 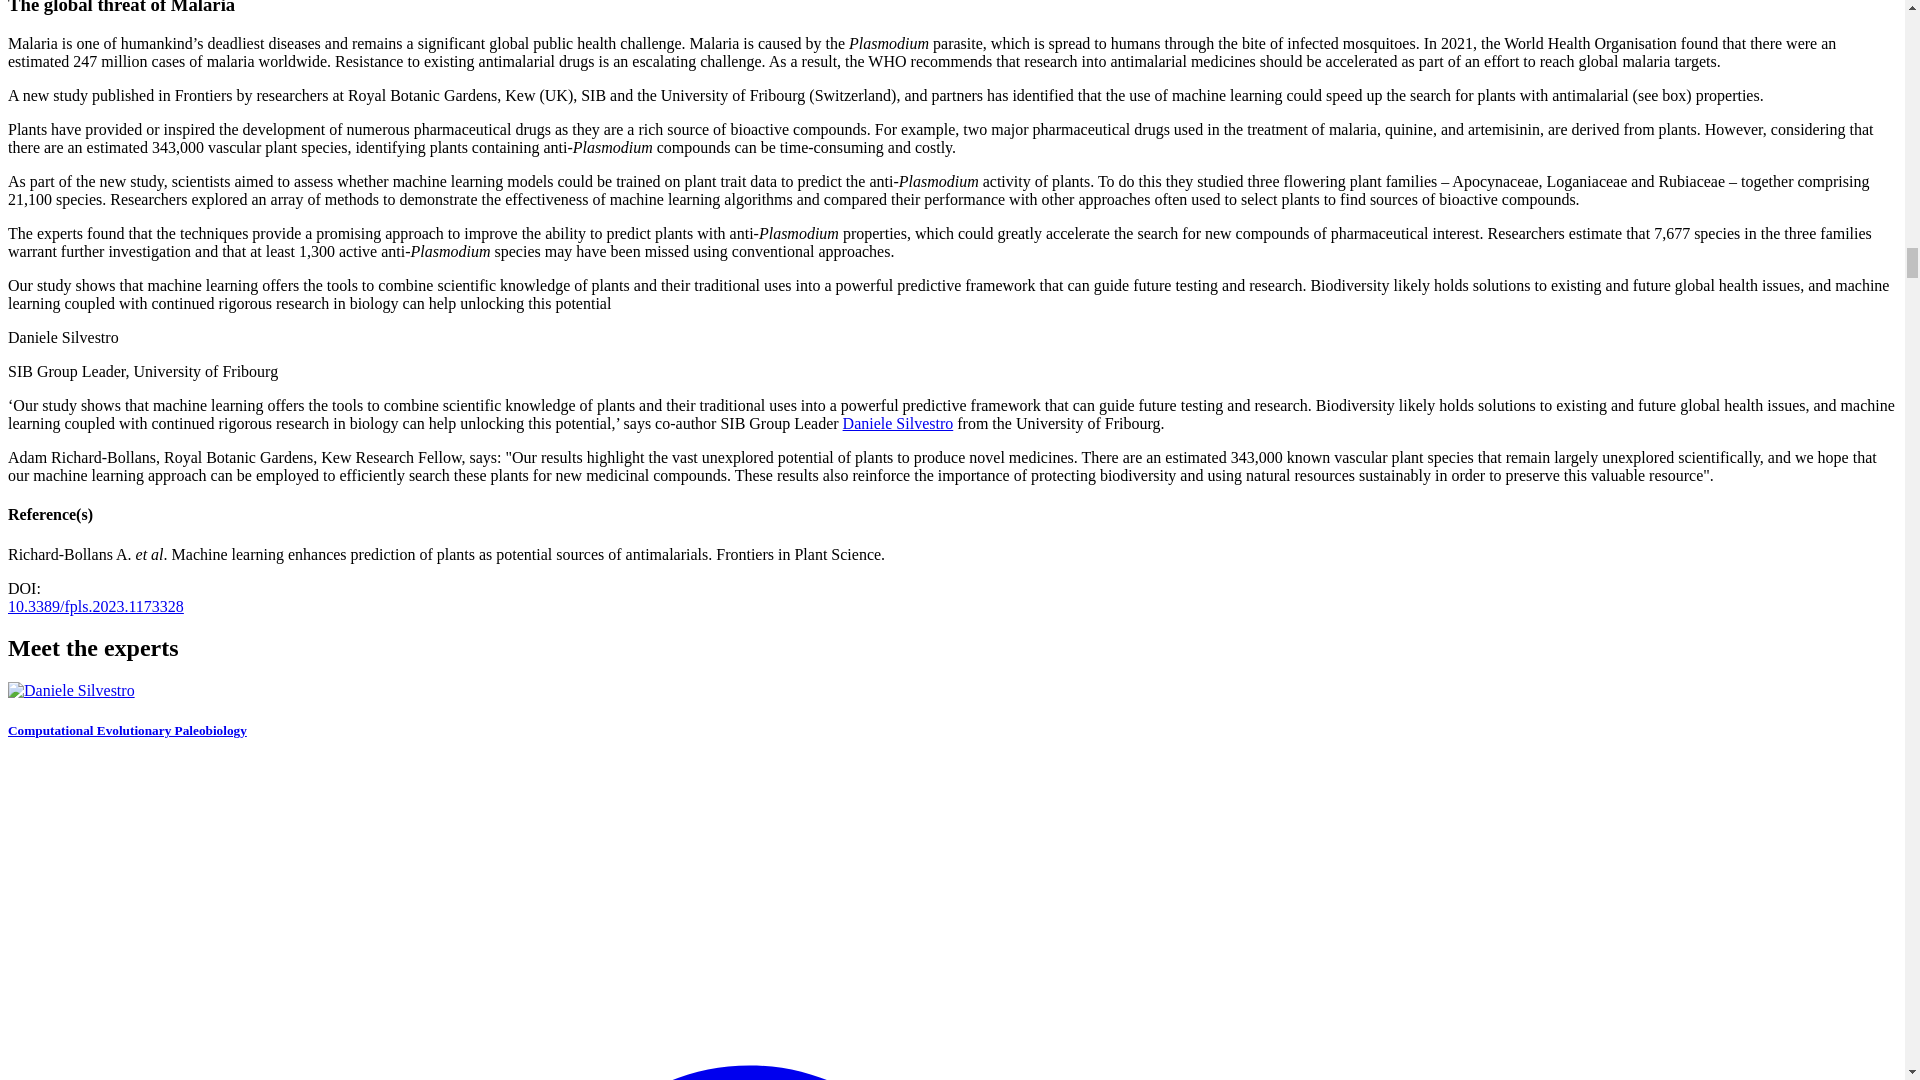 I want to click on Computational Evolutionary Paleobiology, so click(x=898, y=423).